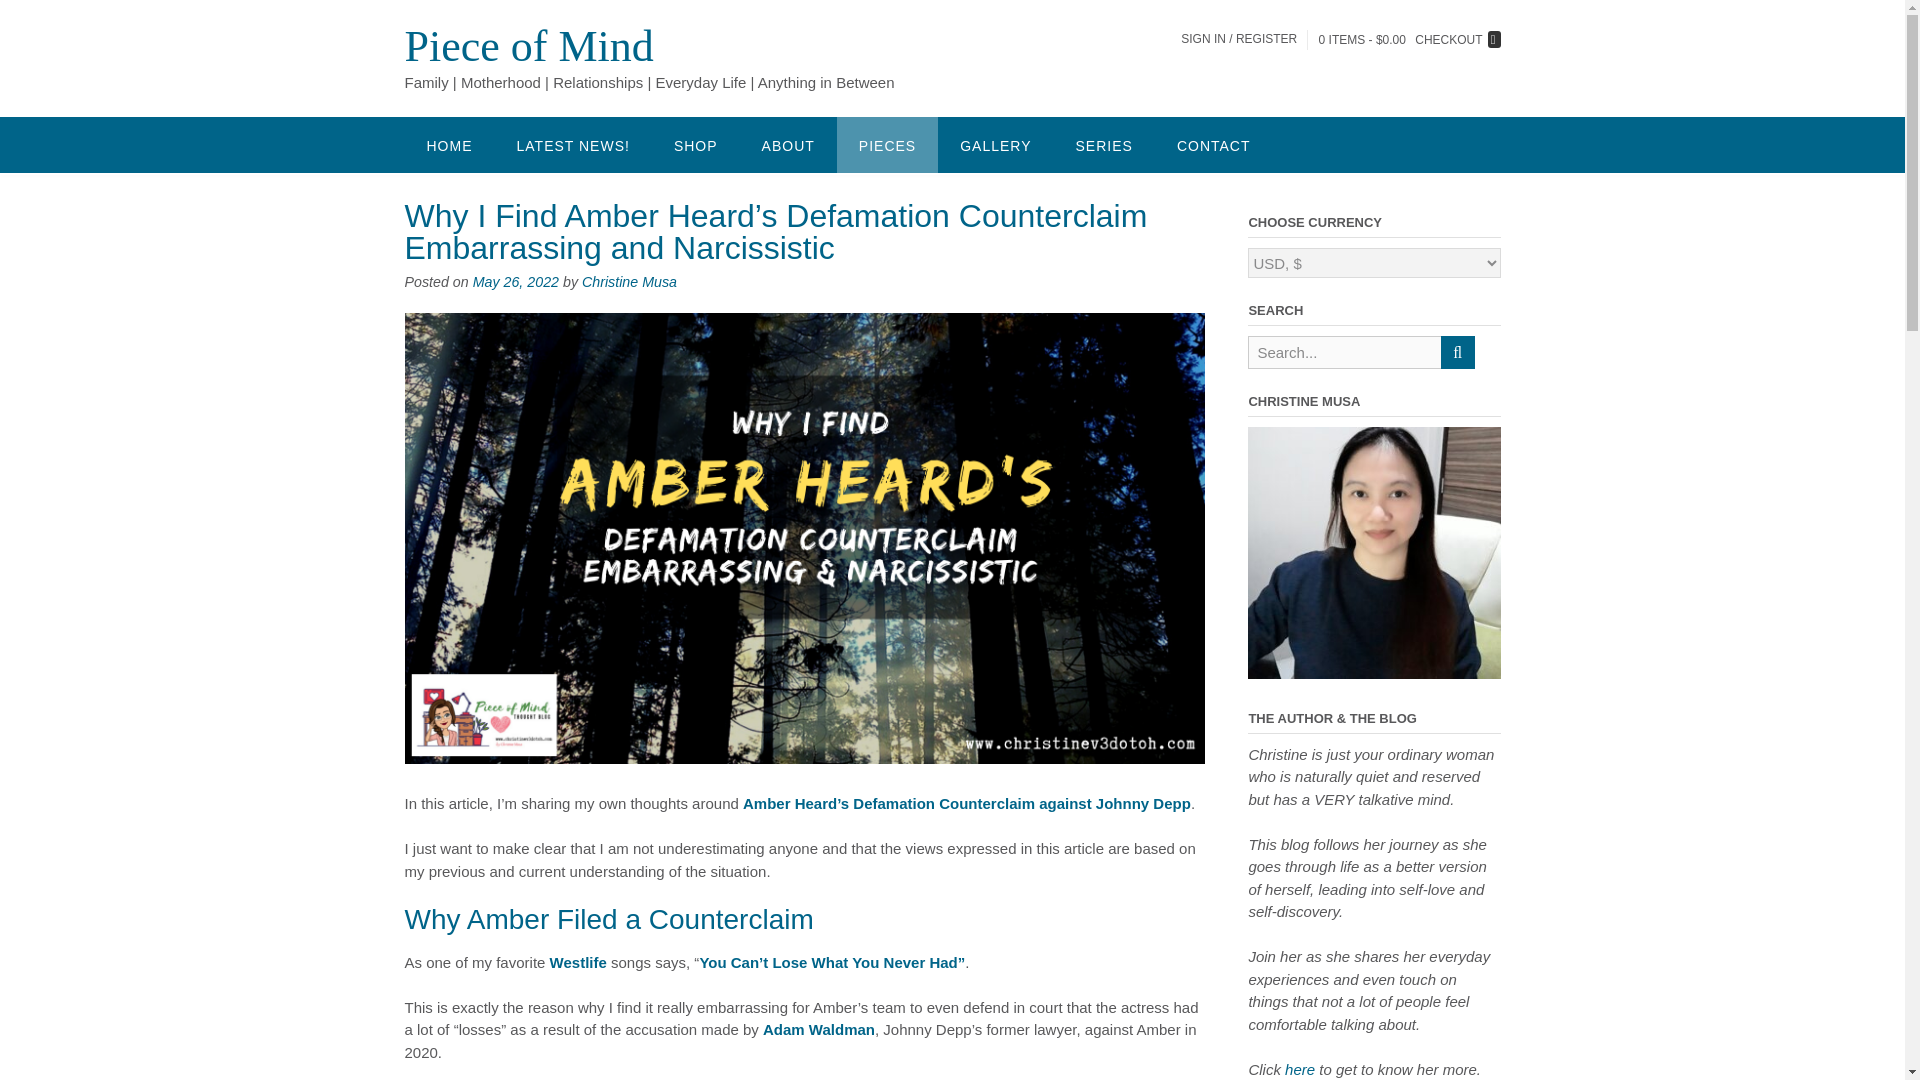  Describe the element at coordinates (818, 1028) in the screenshot. I see `Adam Waldman` at that location.